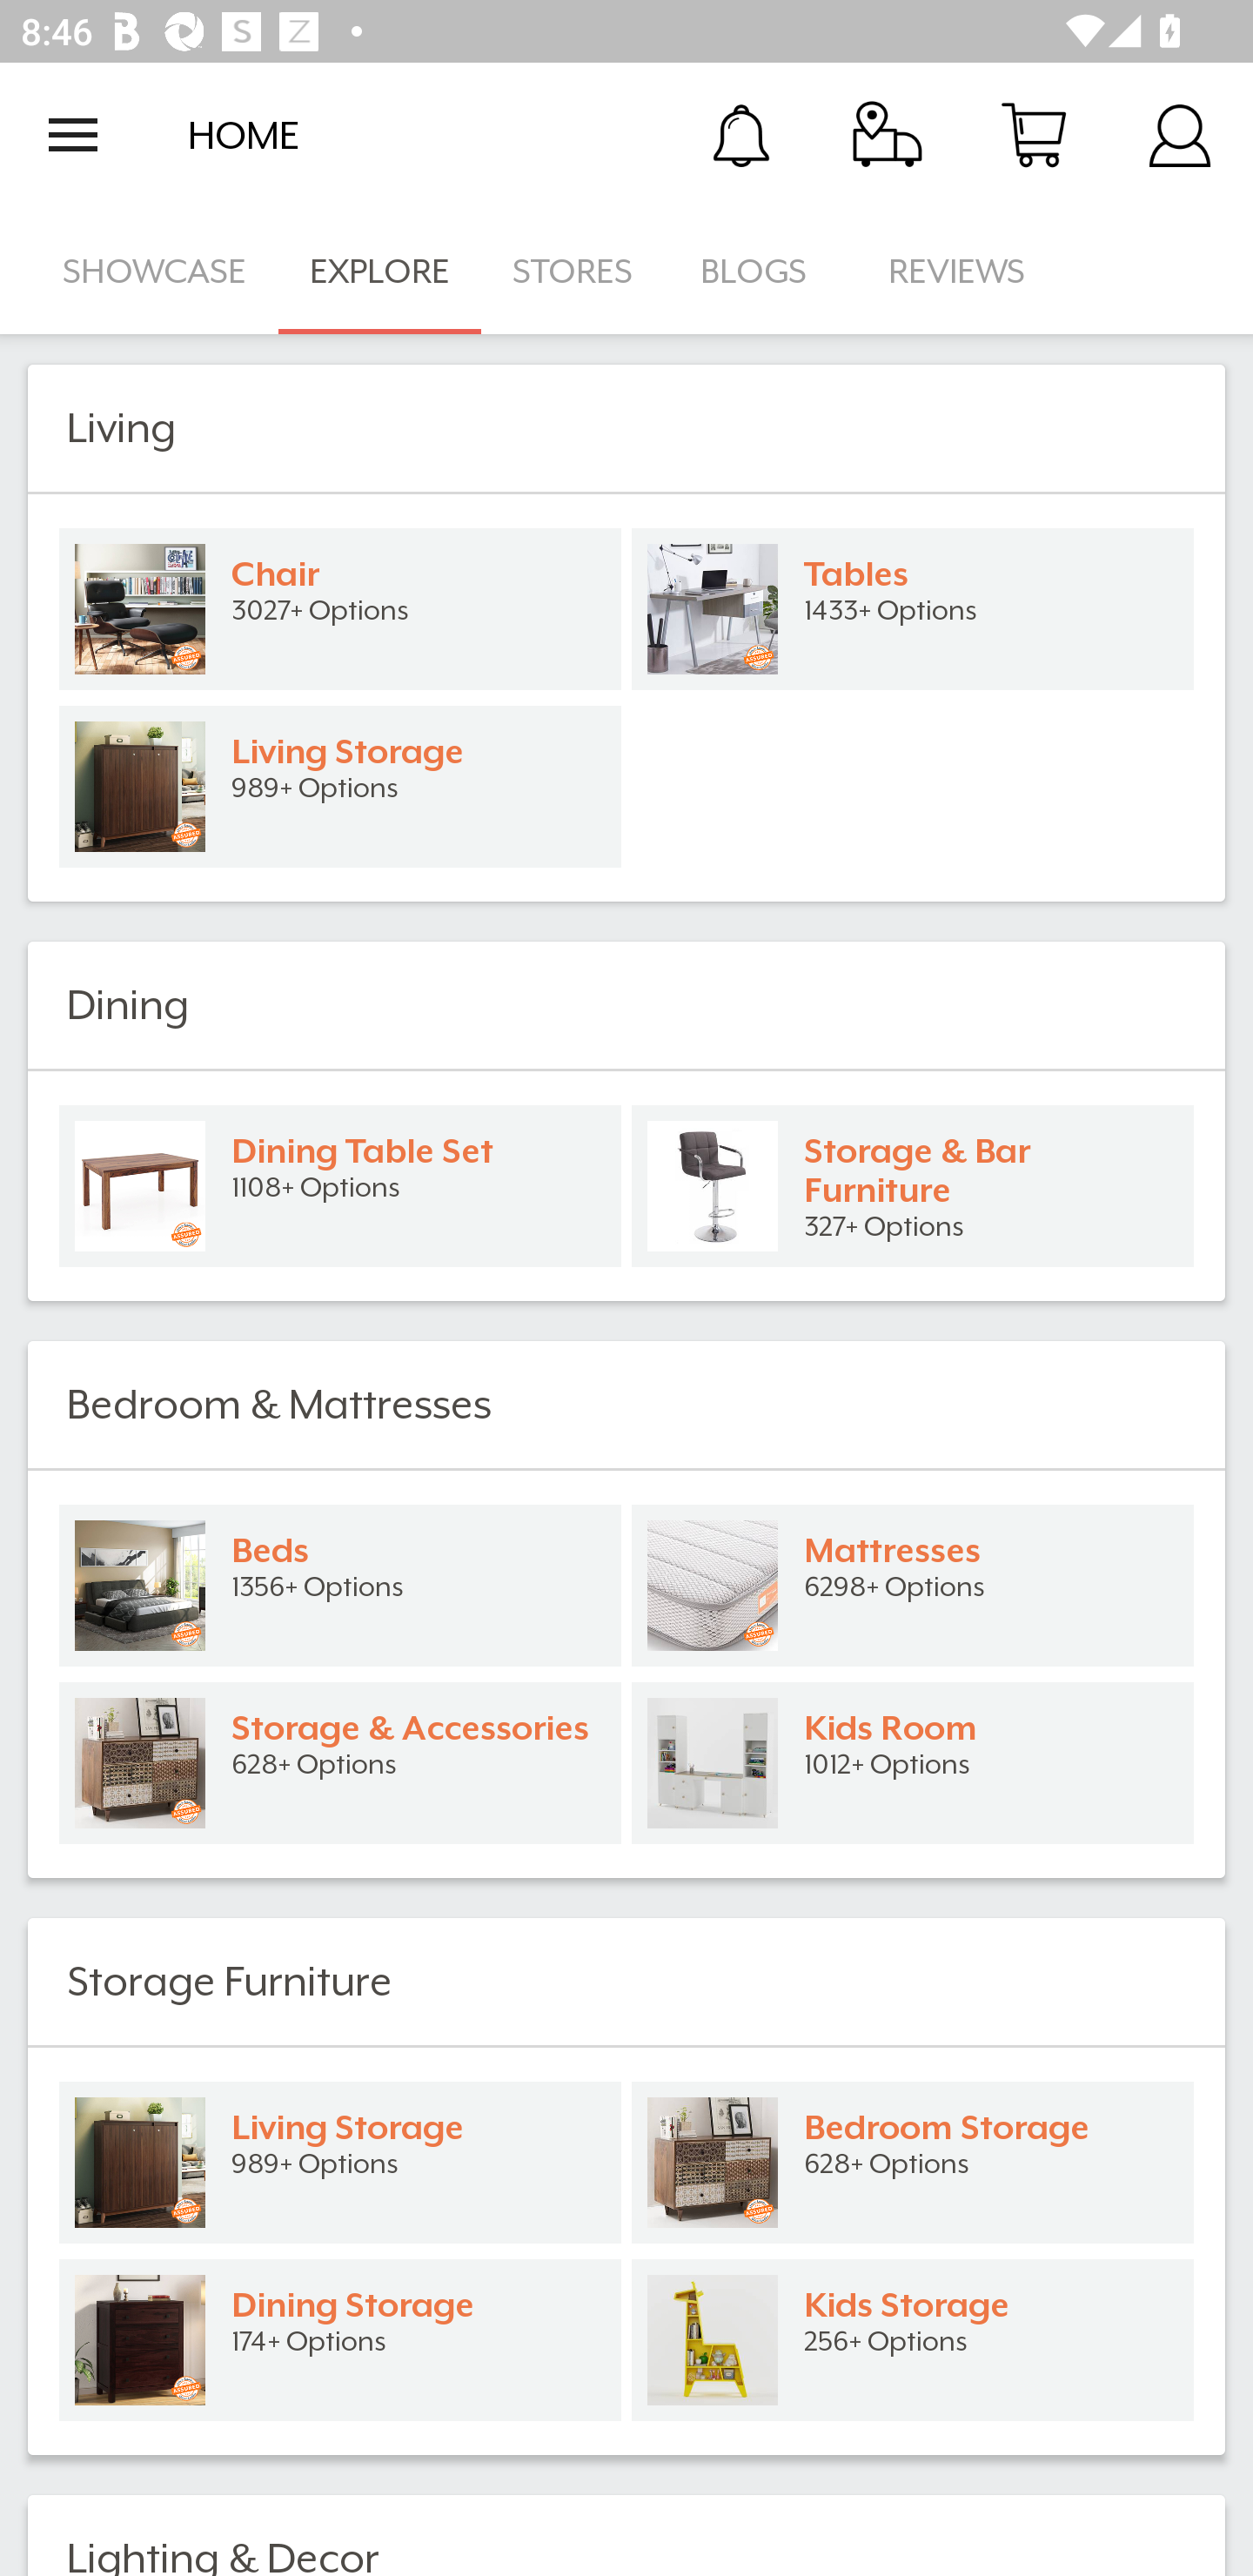  Describe the element at coordinates (957, 272) in the screenshot. I see `REVIEWS` at that location.